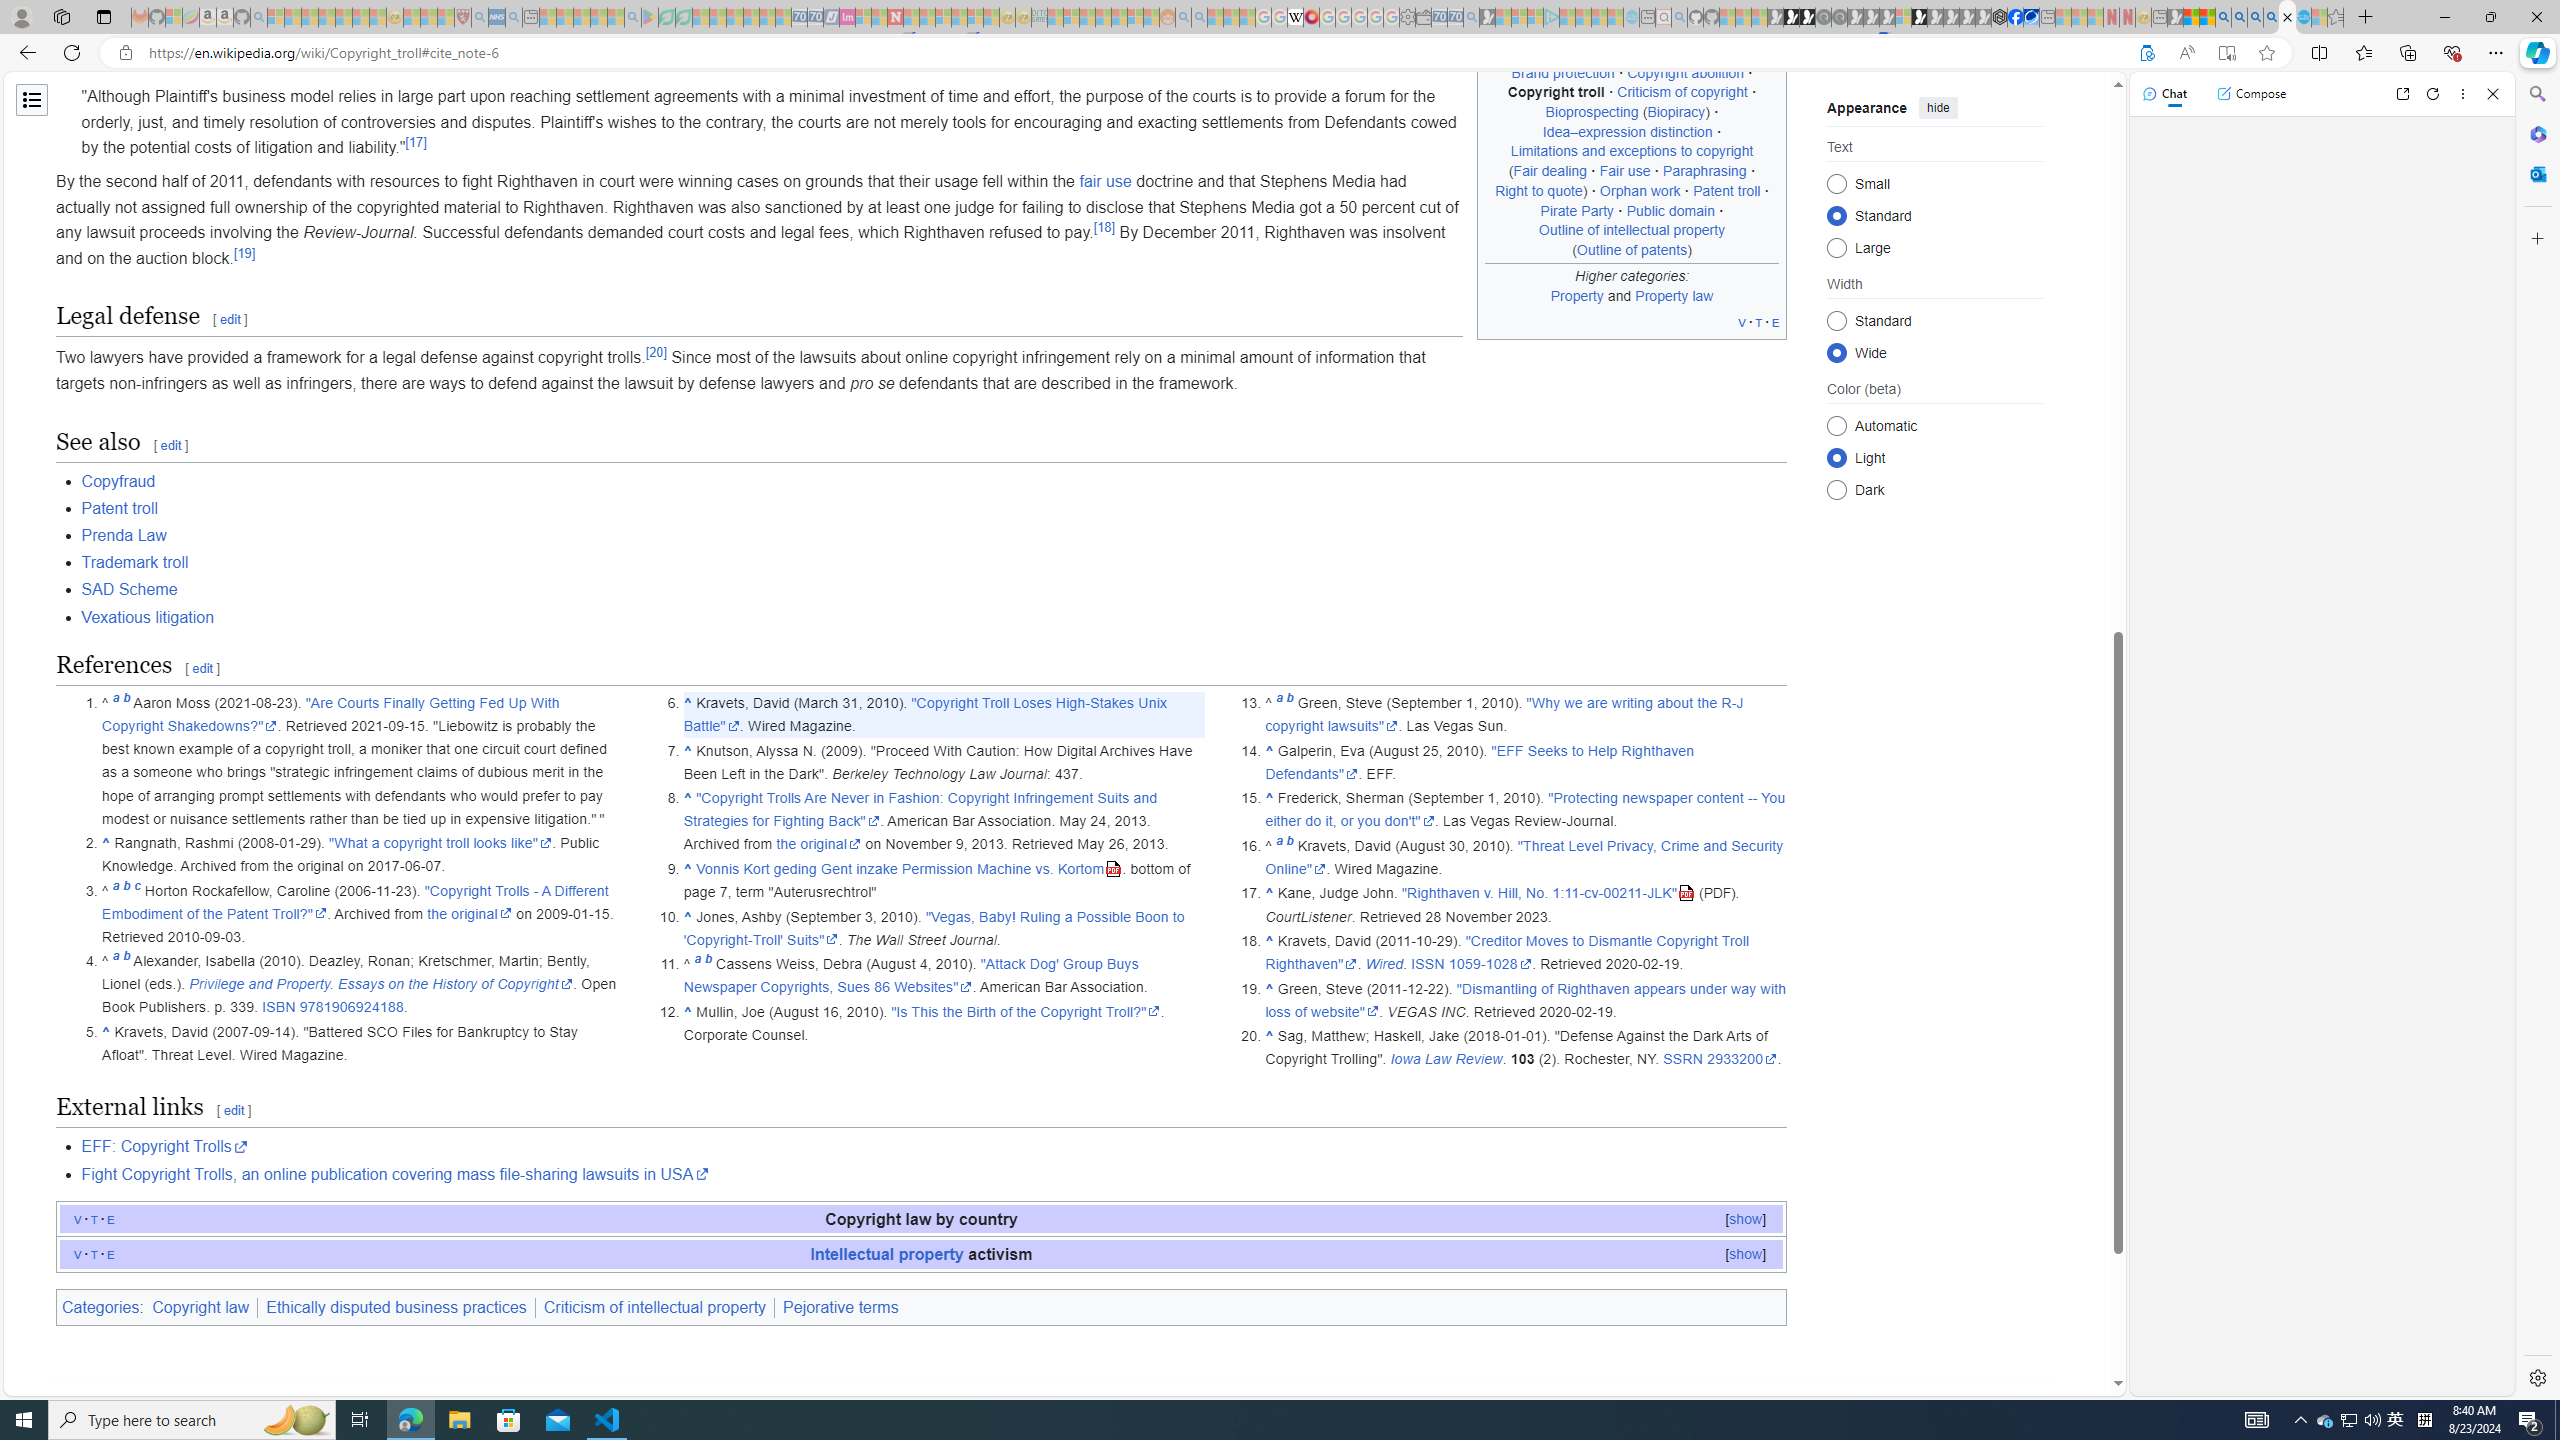 The height and width of the screenshot is (1440, 2560). Describe the element at coordinates (118, 480) in the screenshot. I see `Copyfraud` at that location.